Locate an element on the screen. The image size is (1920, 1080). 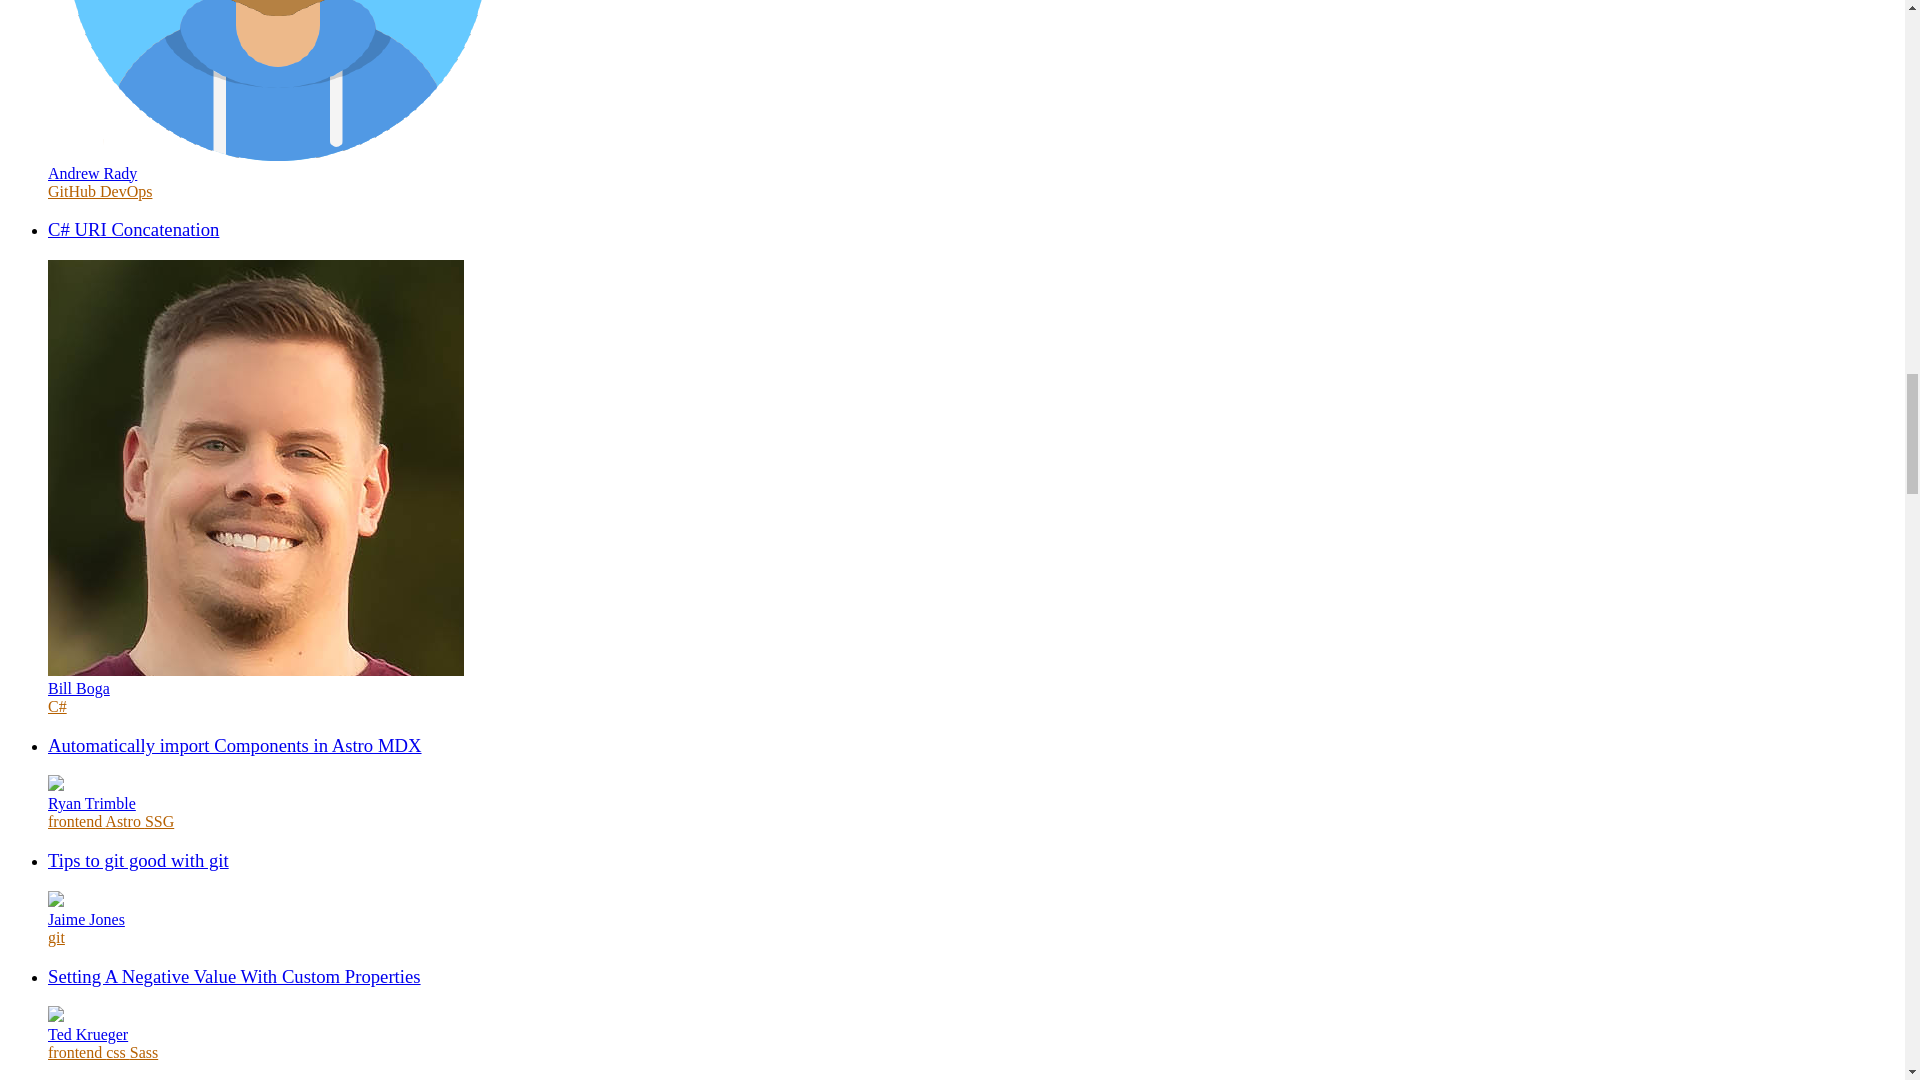
GitHub is located at coordinates (74, 190).